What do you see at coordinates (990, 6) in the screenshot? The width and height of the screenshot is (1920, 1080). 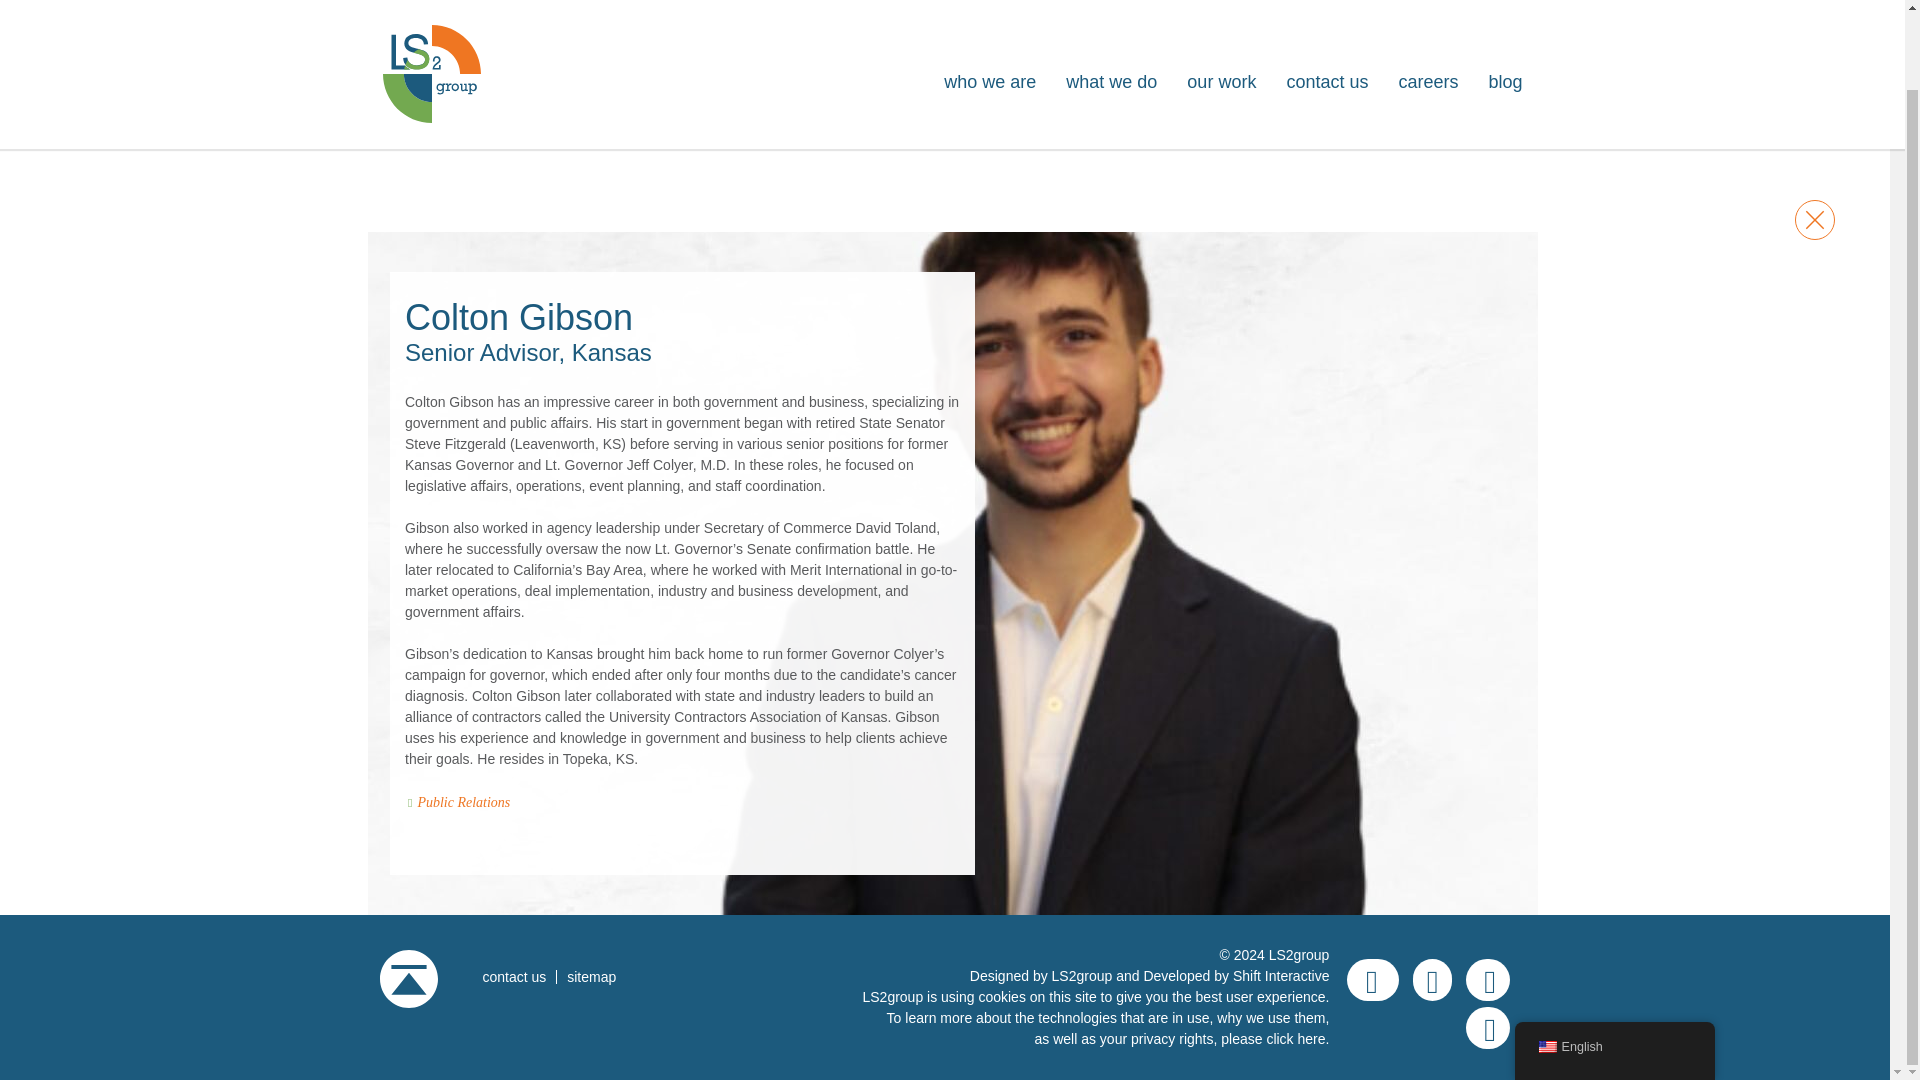 I see `who we are` at bounding box center [990, 6].